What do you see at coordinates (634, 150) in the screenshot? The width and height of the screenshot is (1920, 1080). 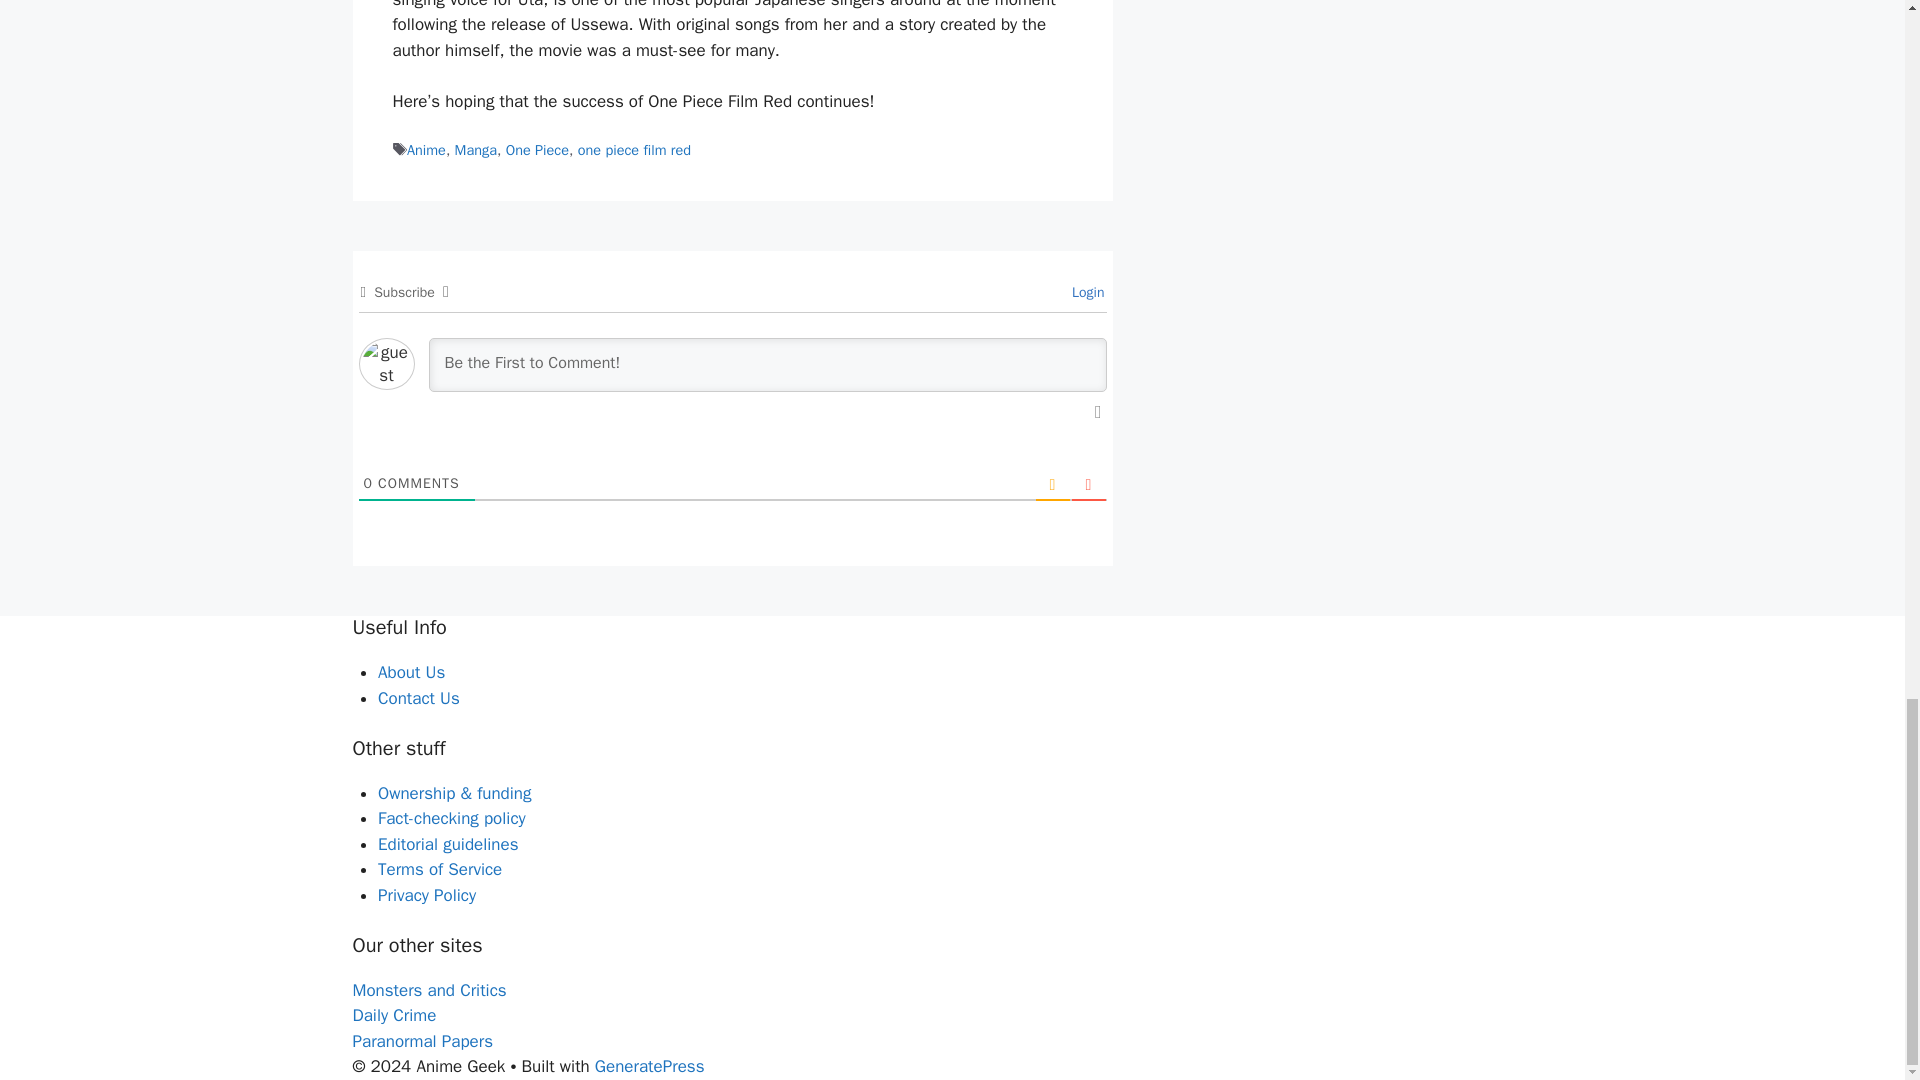 I see `one piece film red` at bounding box center [634, 150].